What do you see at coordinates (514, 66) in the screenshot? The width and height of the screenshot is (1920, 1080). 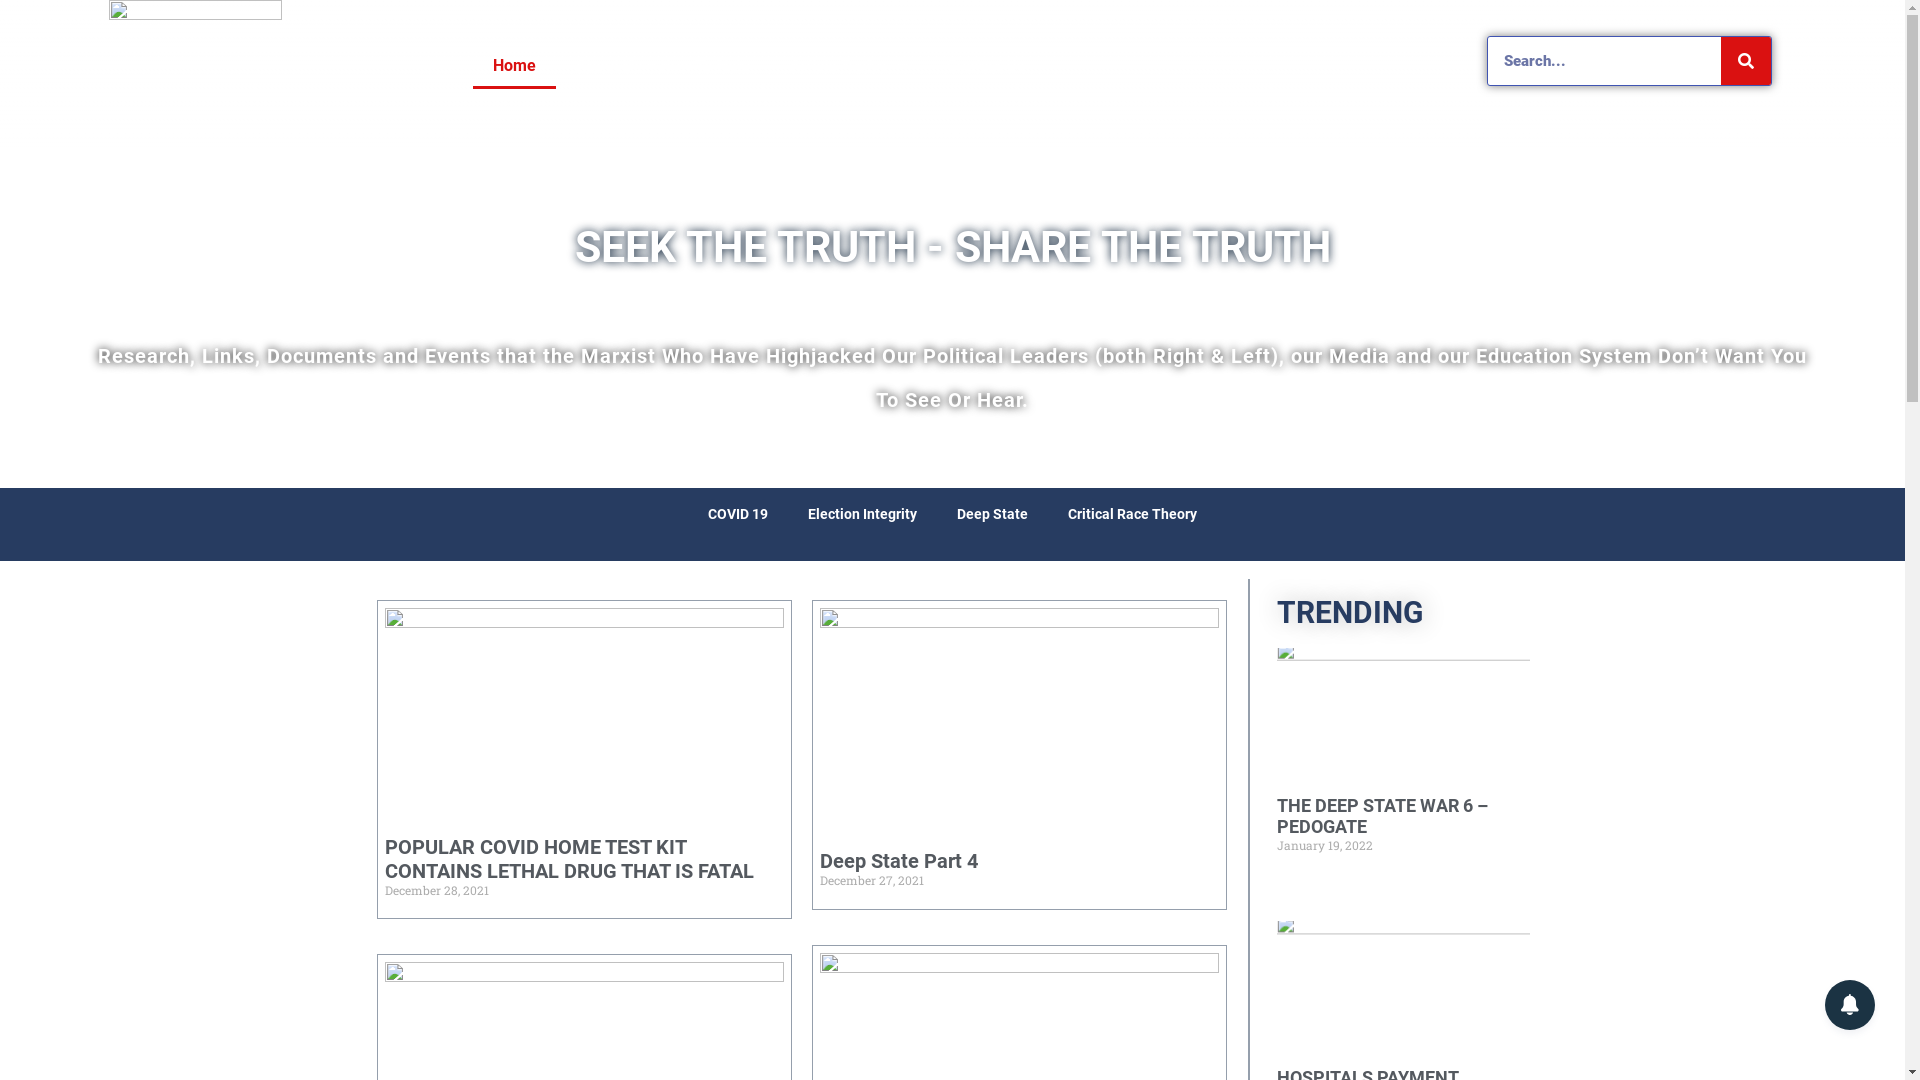 I see `Home` at bounding box center [514, 66].